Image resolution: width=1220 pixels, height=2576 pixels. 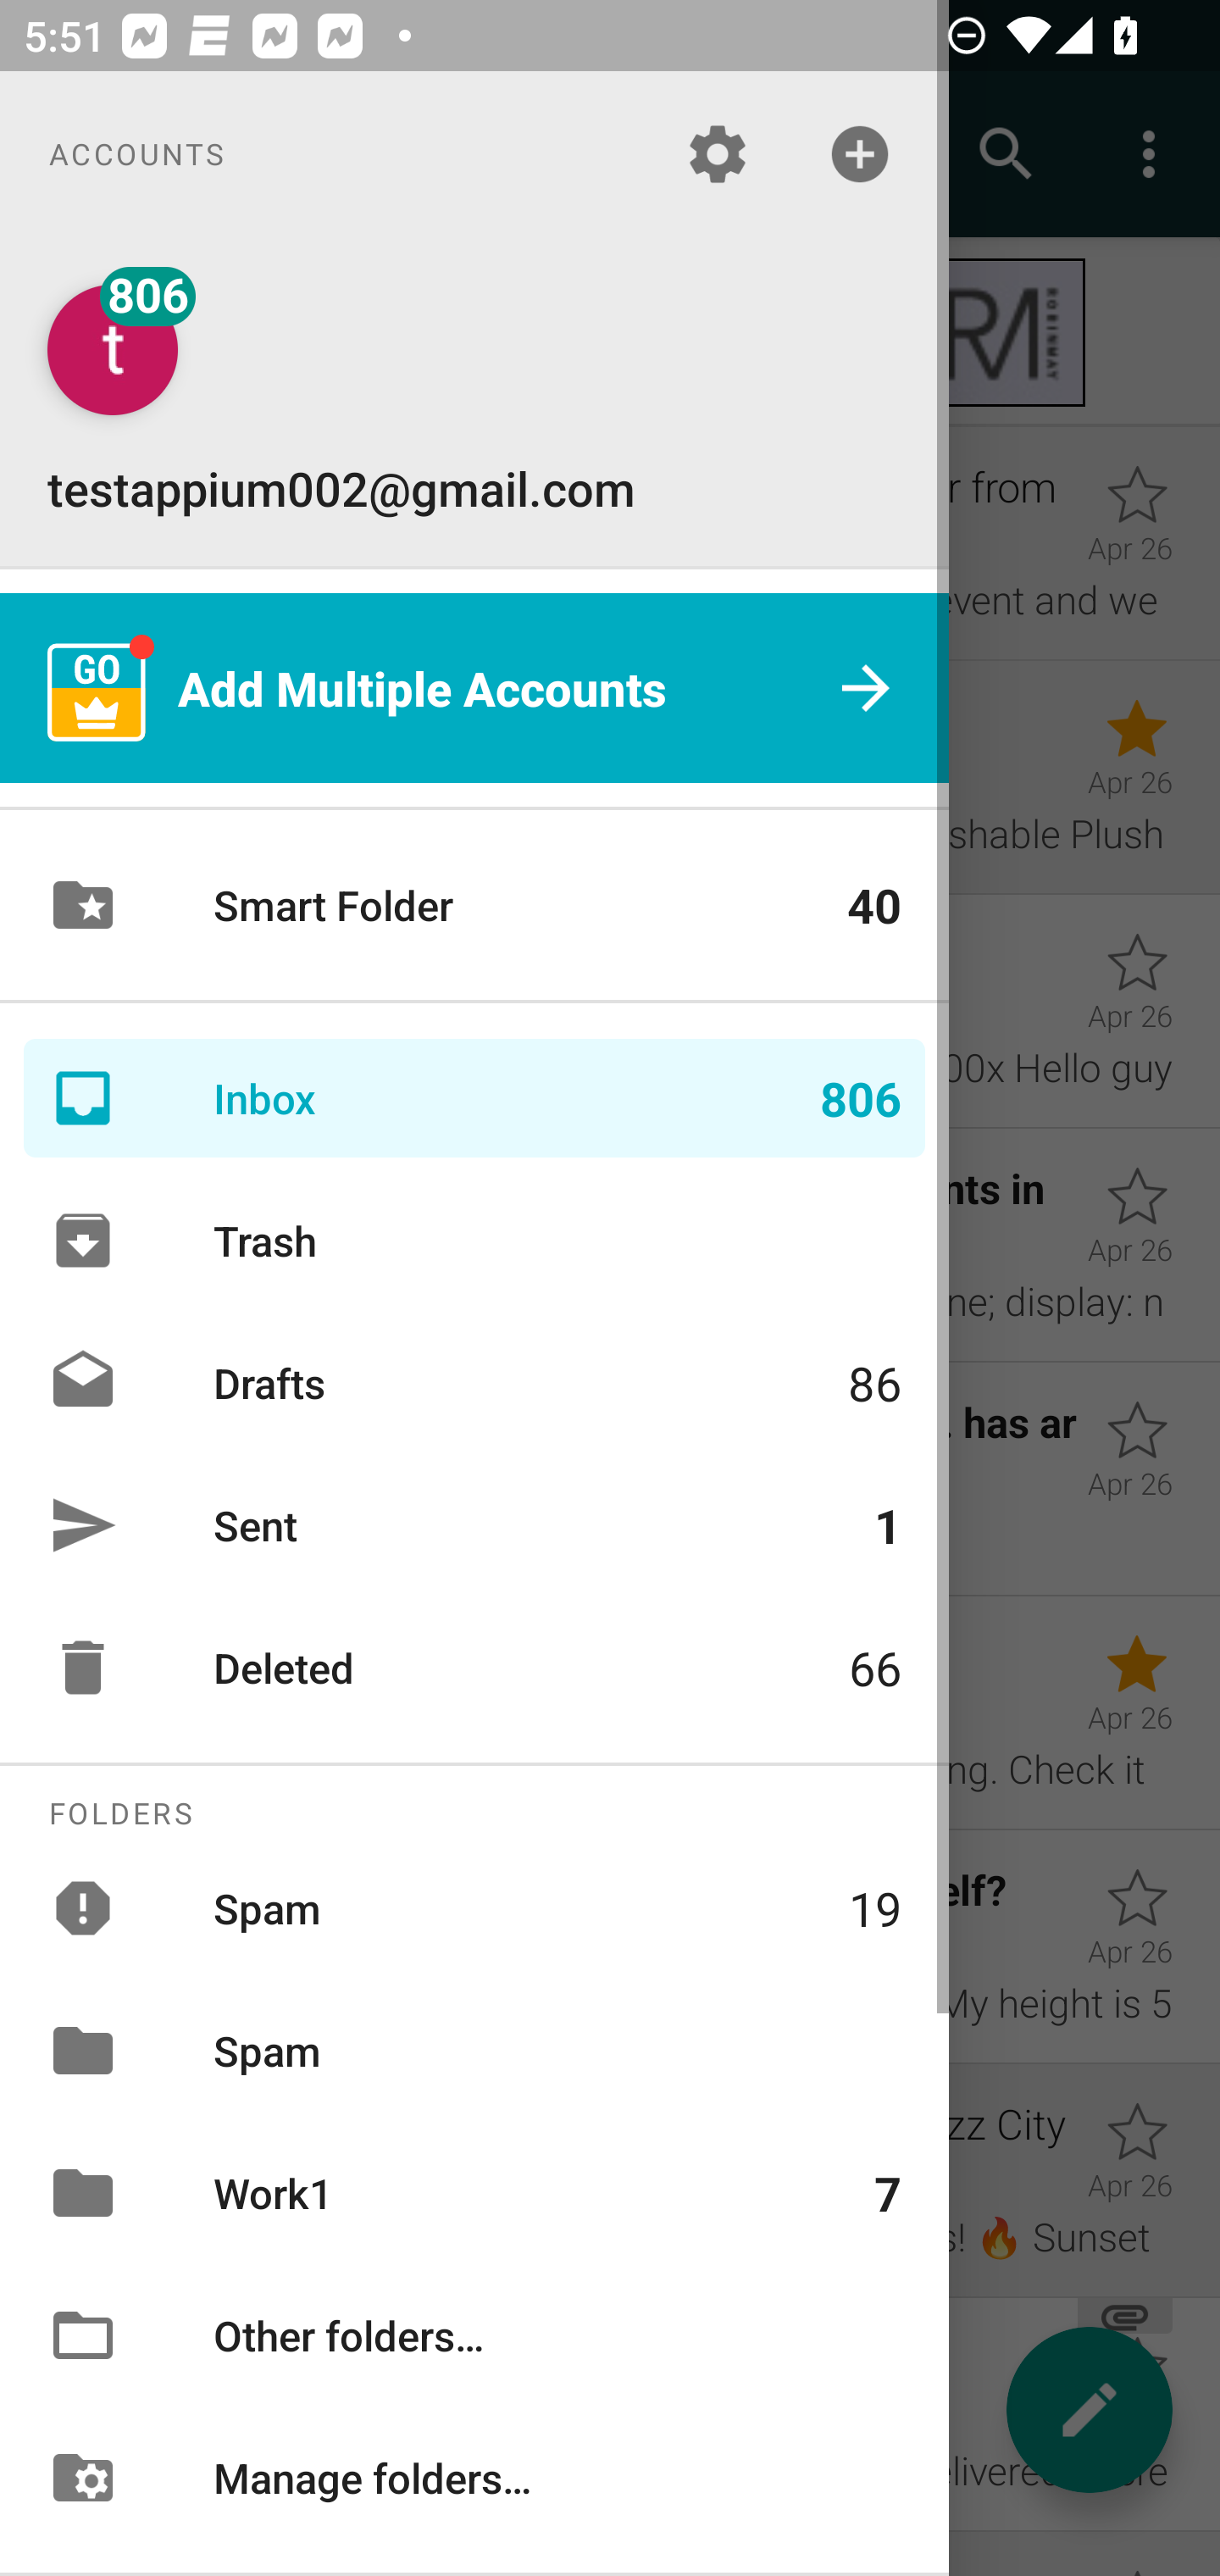 What do you see at coordinates (474, 1098) in the screenshot?
I see `Inbox 806` at bounding box center [474, 1098].